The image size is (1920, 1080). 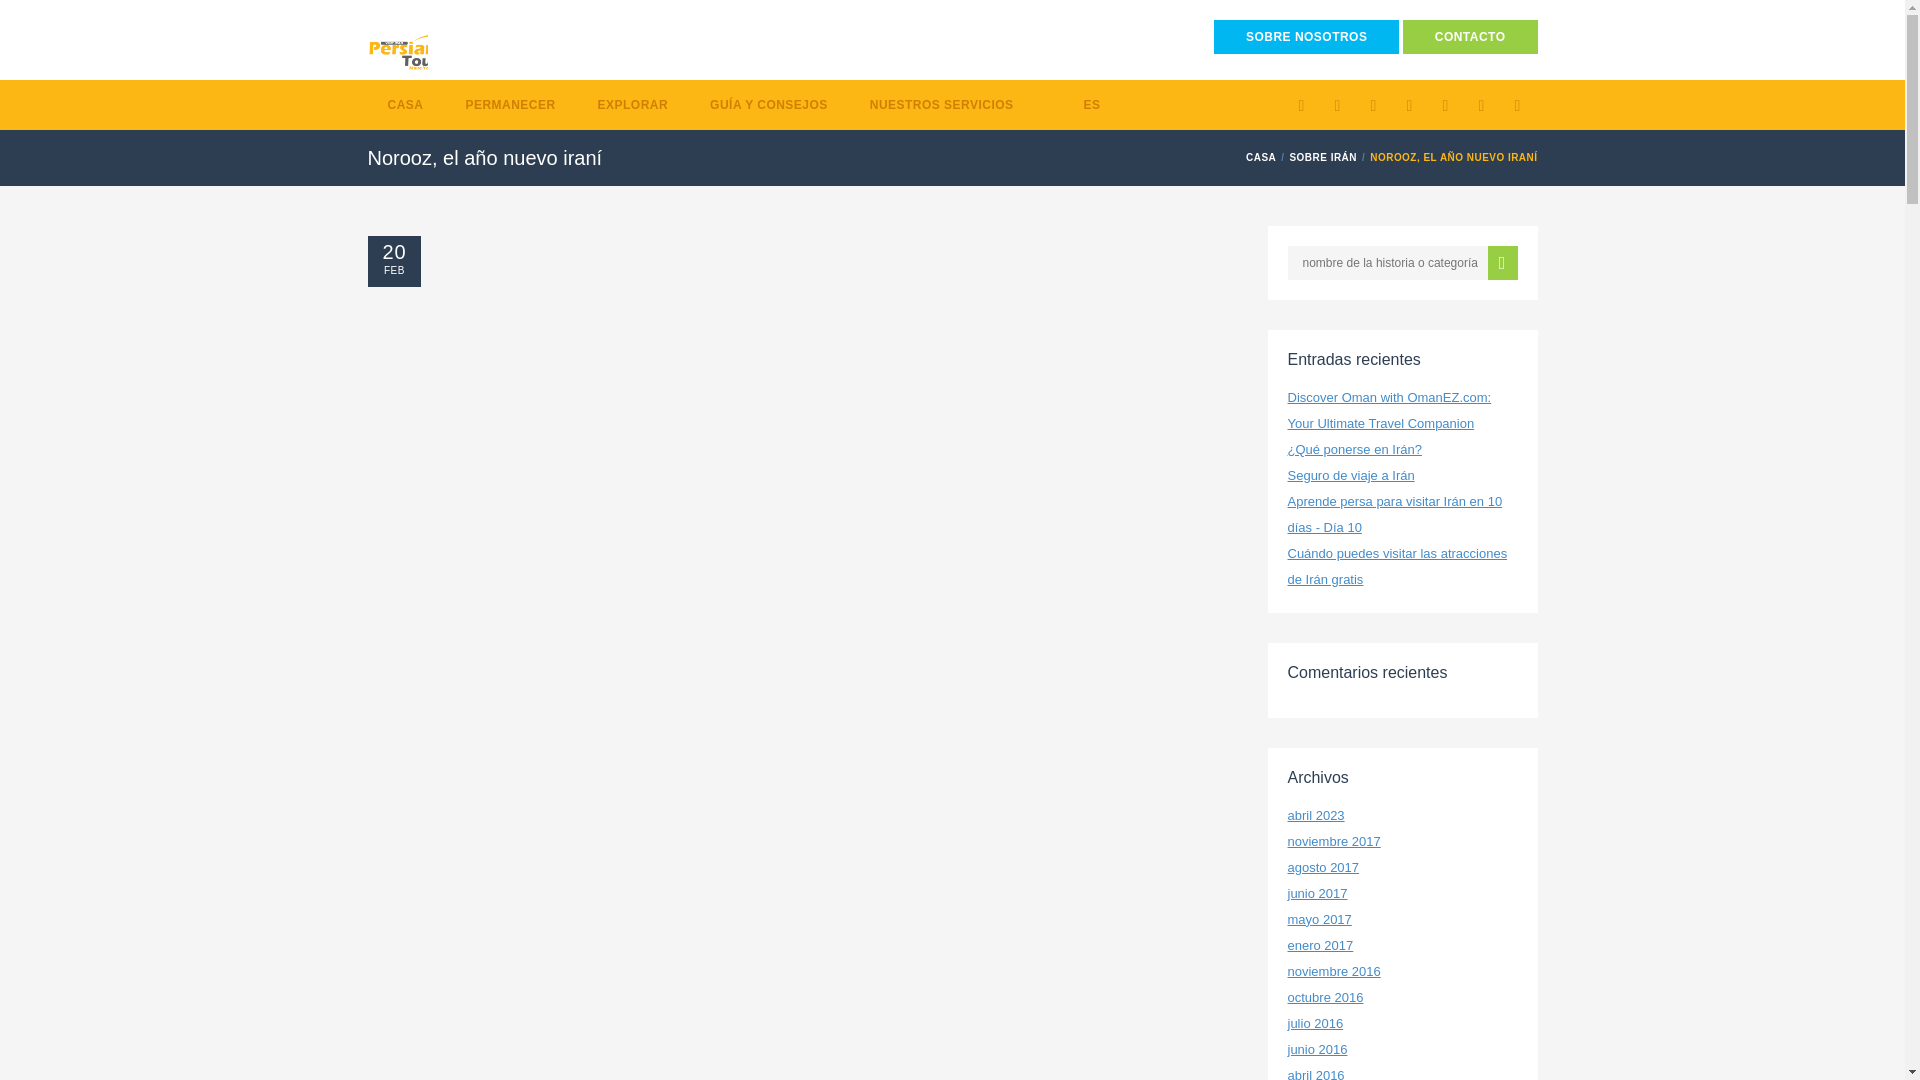 I want to click on CONTACTO, so click(x=1470, y=37).